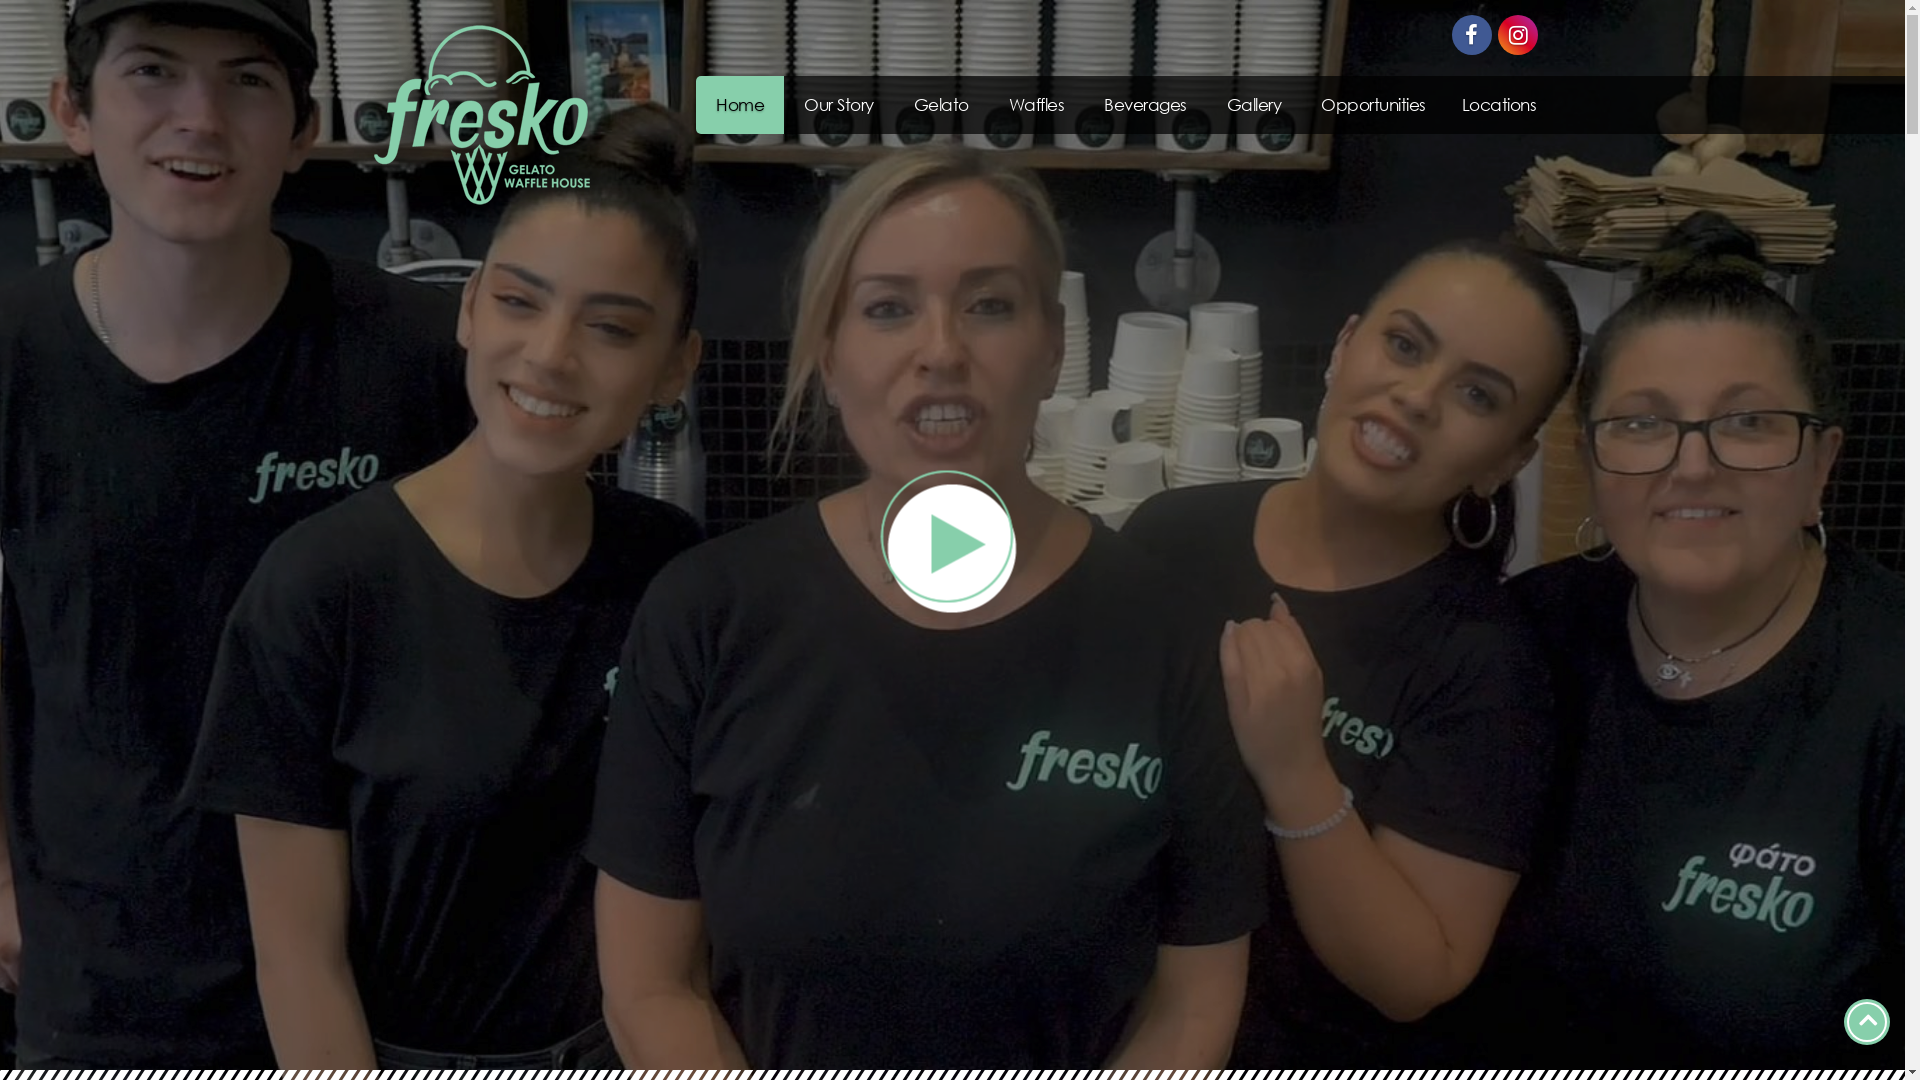 This screenshot has height=1080, width=1920. Describe the element at coordinates (1374, 105) in the screenshot. I see `Opportunities` at that location.